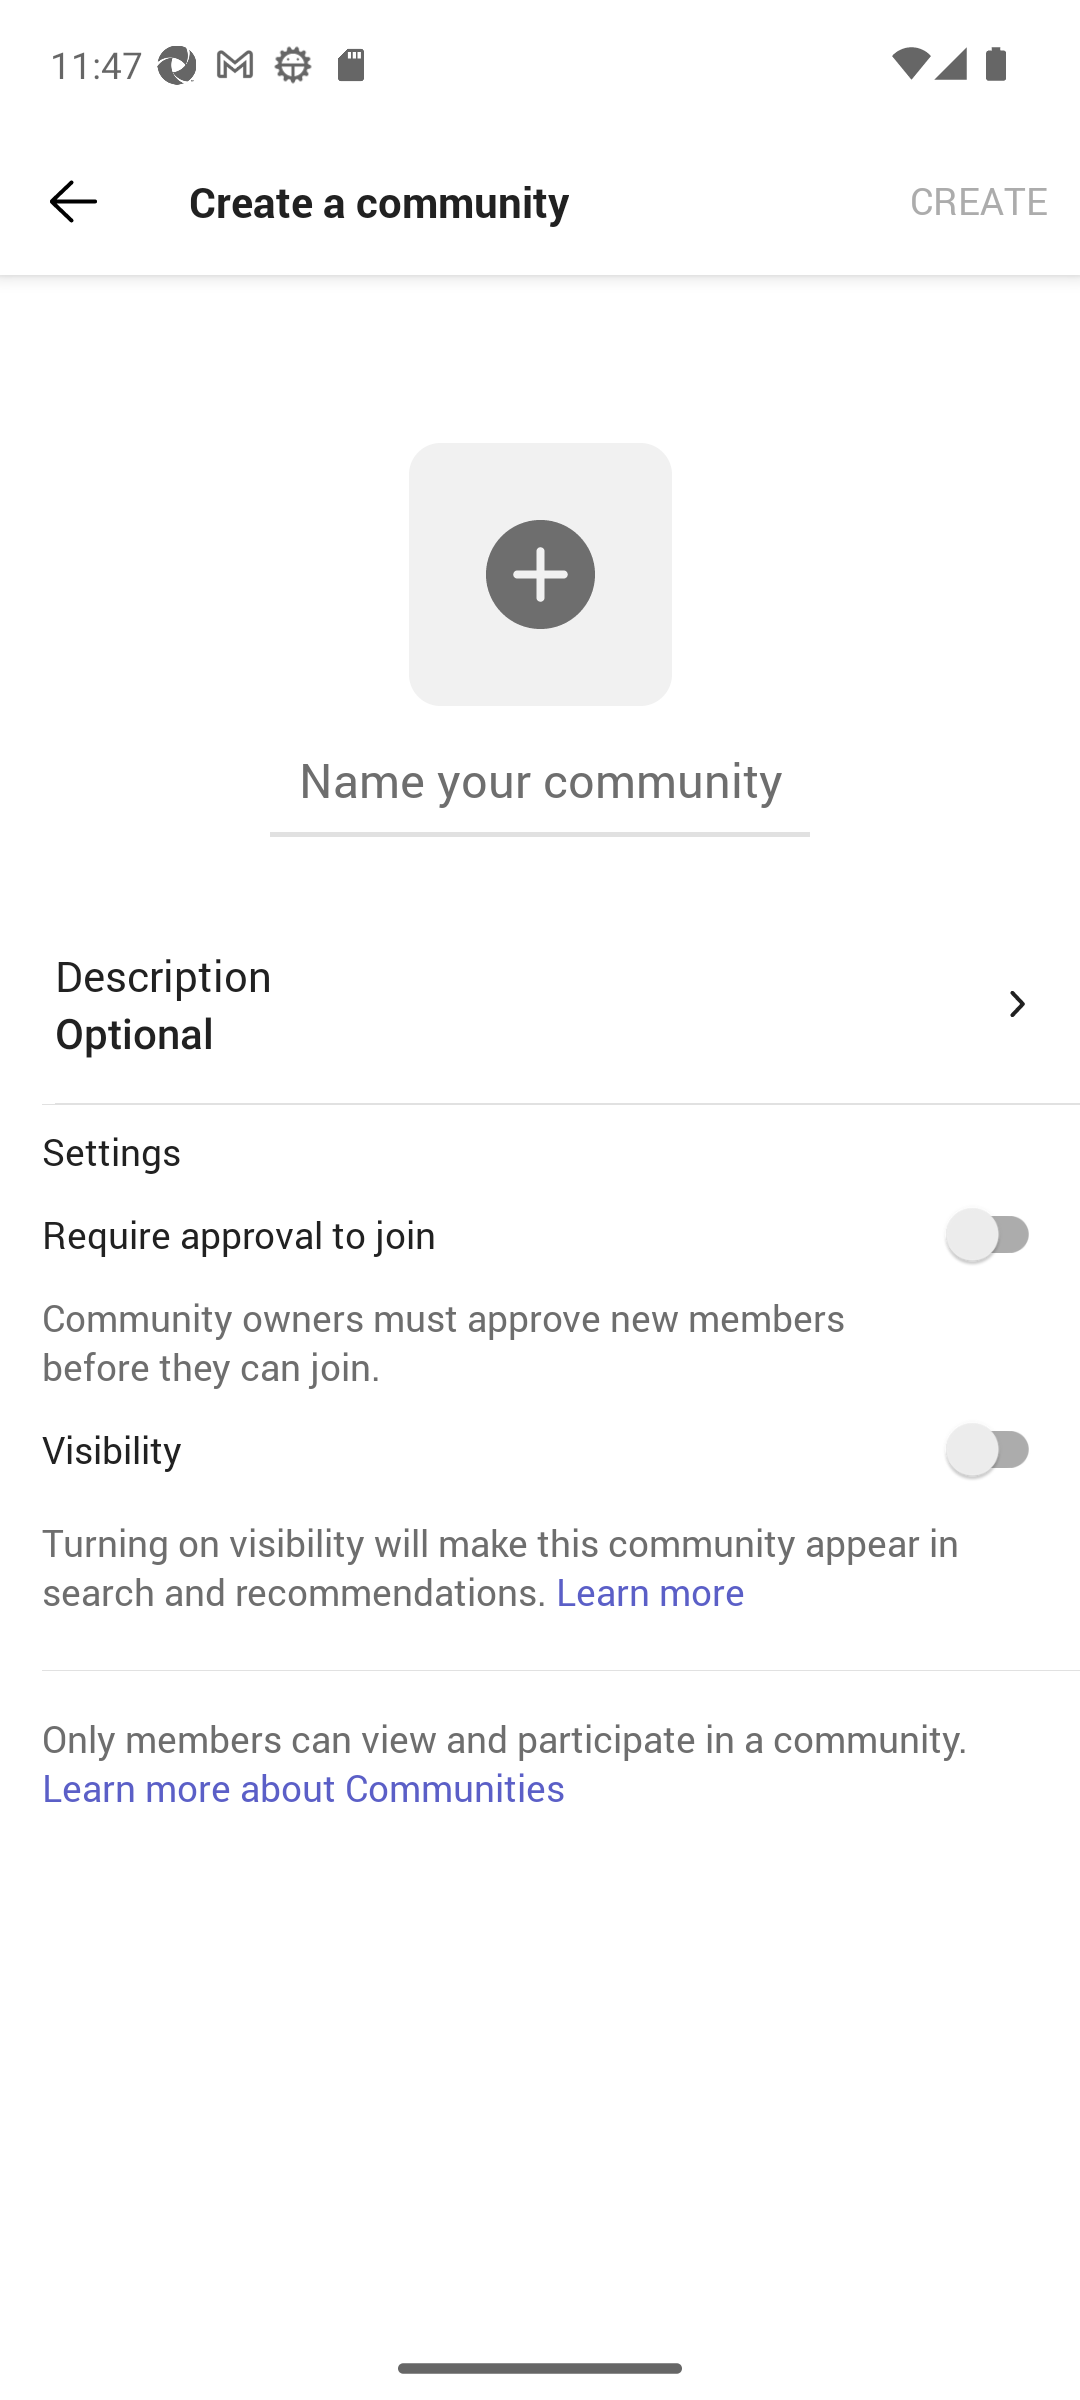  What do you see at coordinates (998, 1234) in the screenshot?
I see `Require approval to join` at bounding box center [998, 1234].